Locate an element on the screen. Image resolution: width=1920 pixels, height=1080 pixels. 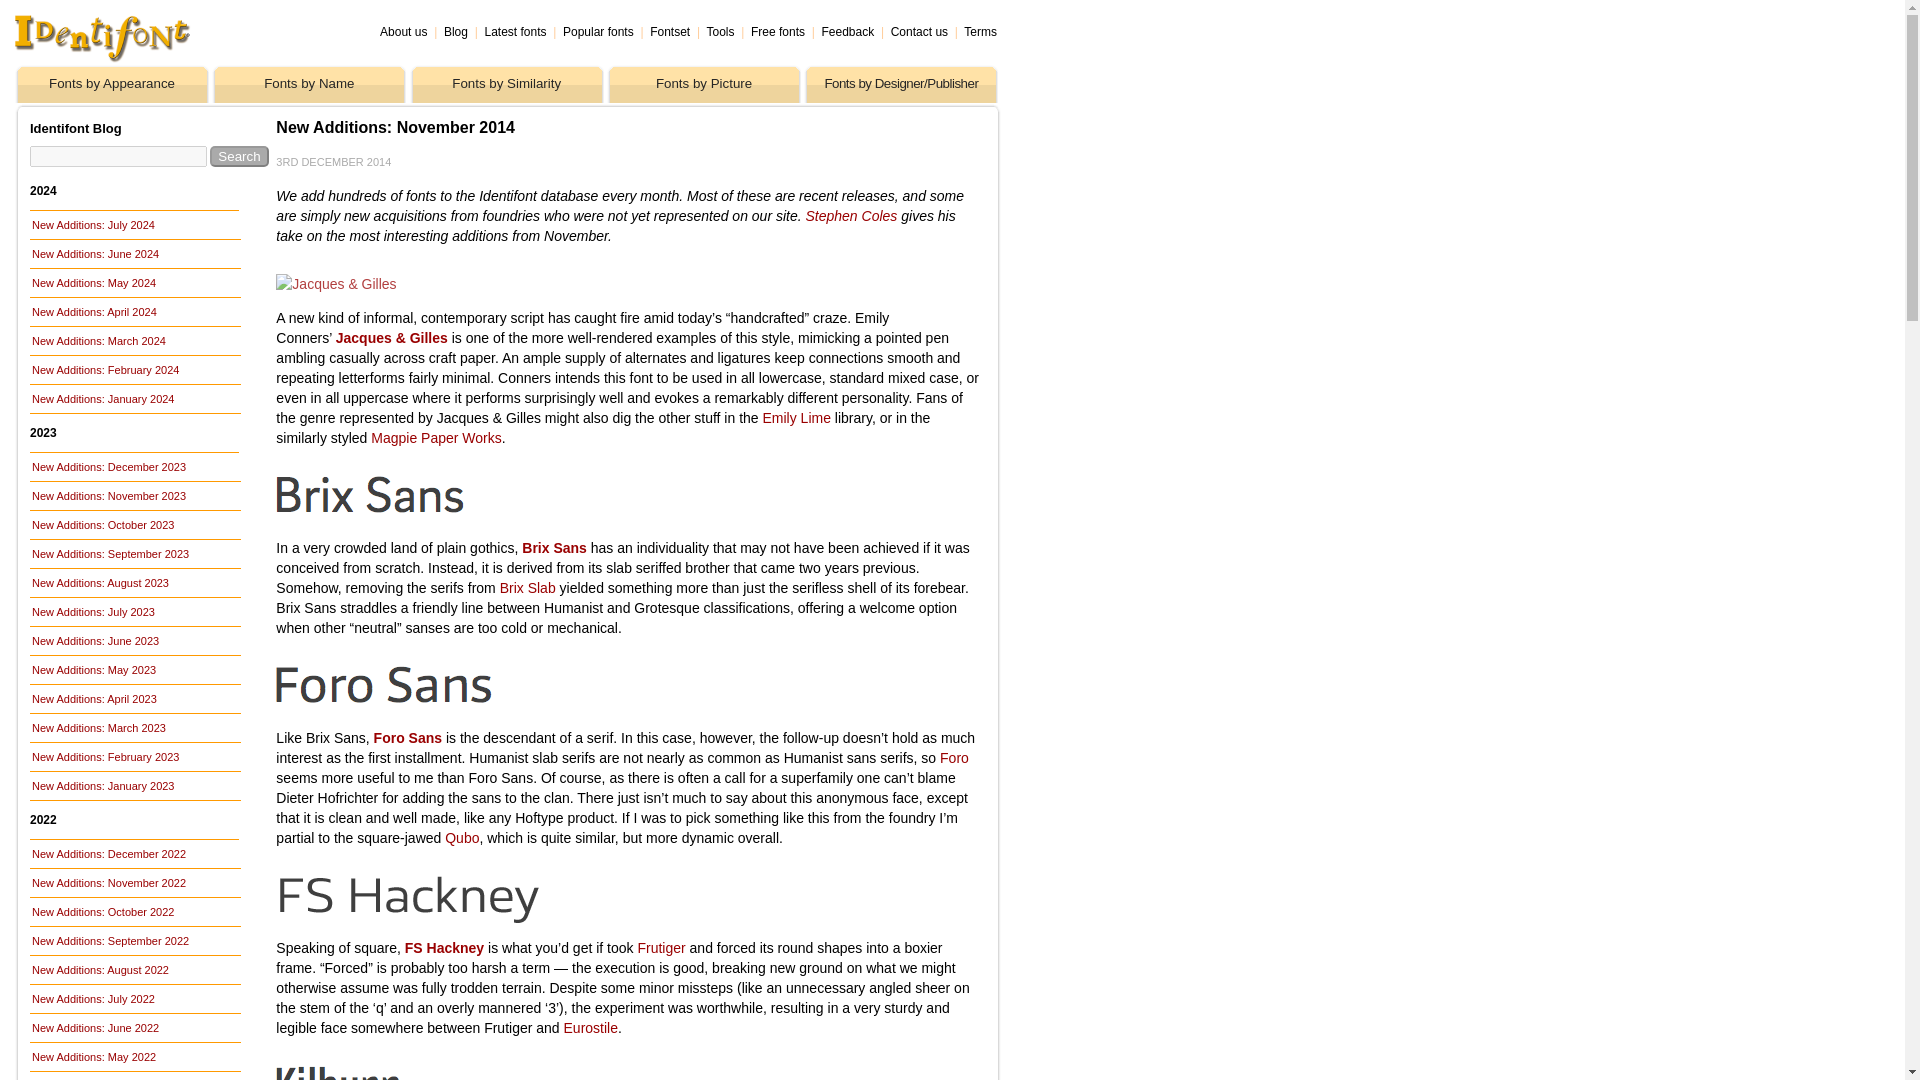
New Additions: April 2024 is located at coordinates (136, 312).